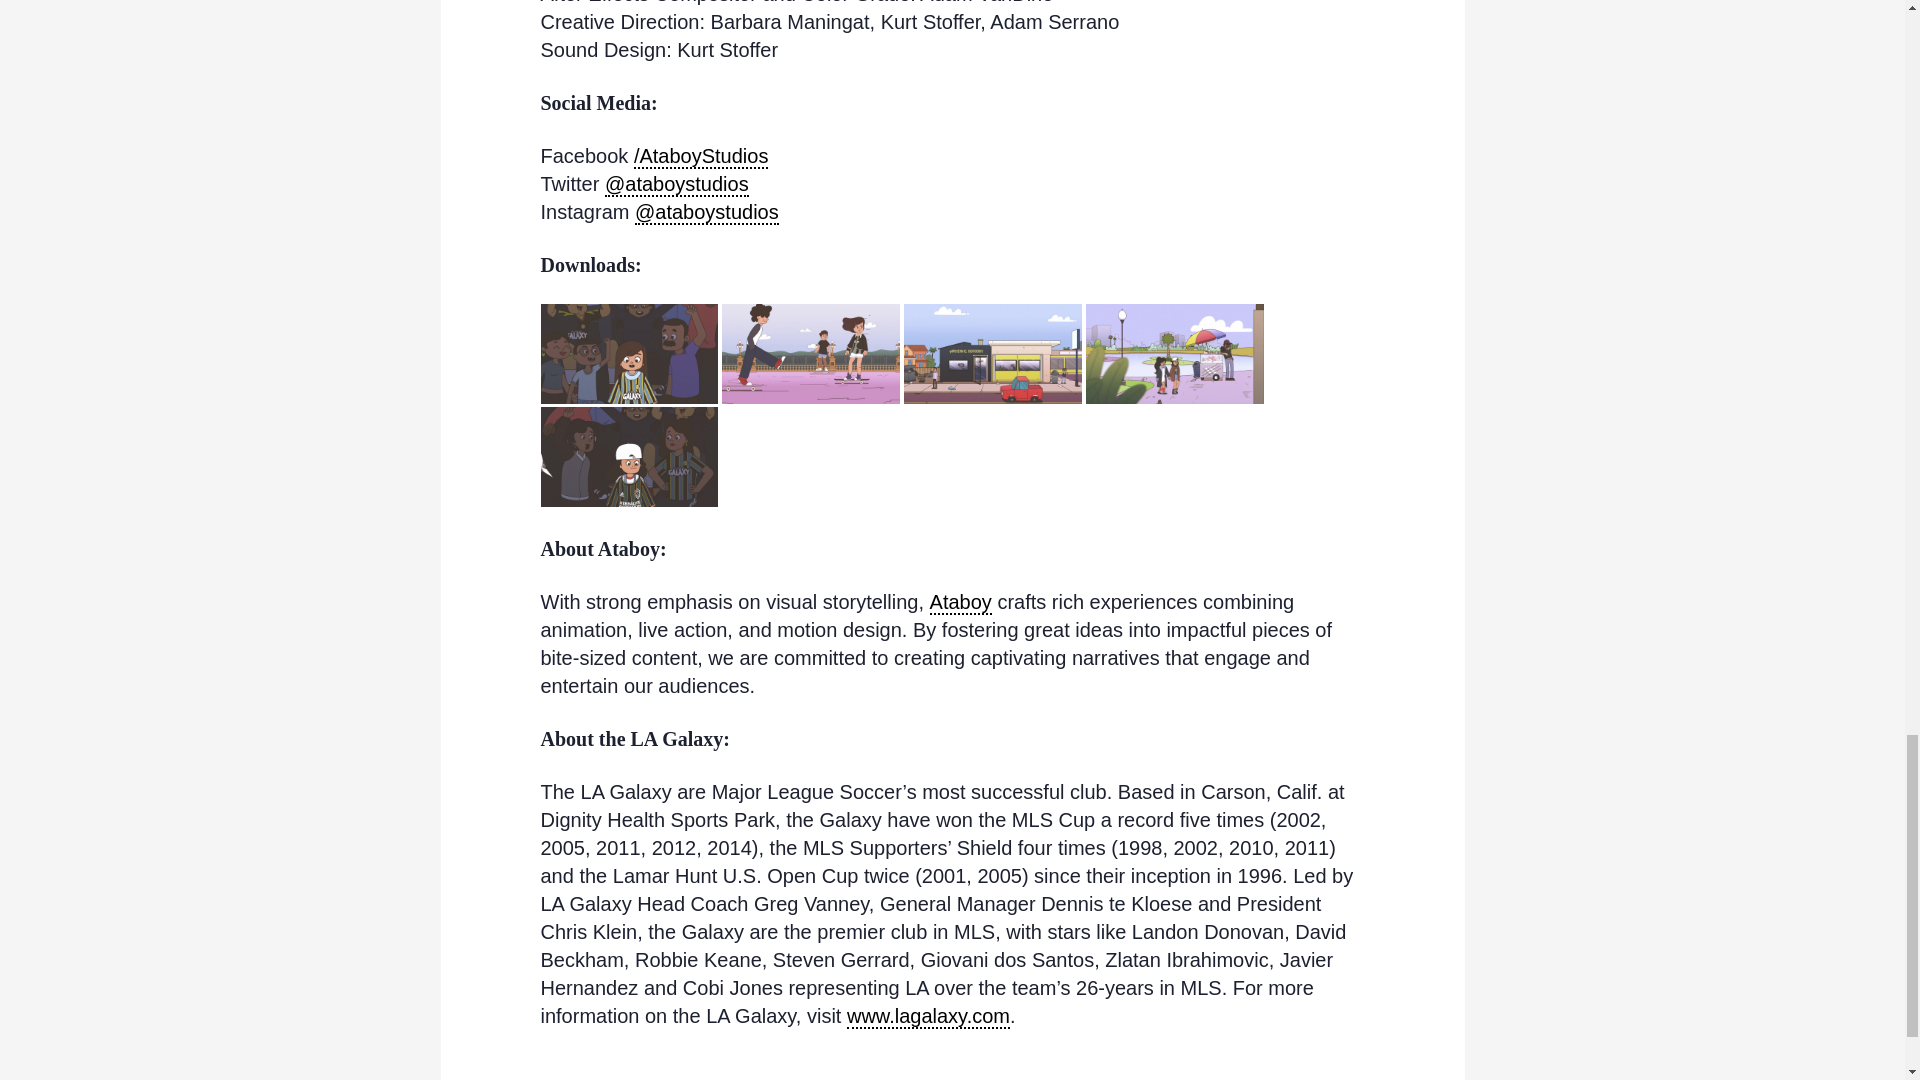 The width and height of the screenshot is (1920, 1080). Describe the element at coordinates (810, 353) in the screenshot. I see `Download File` at that location.